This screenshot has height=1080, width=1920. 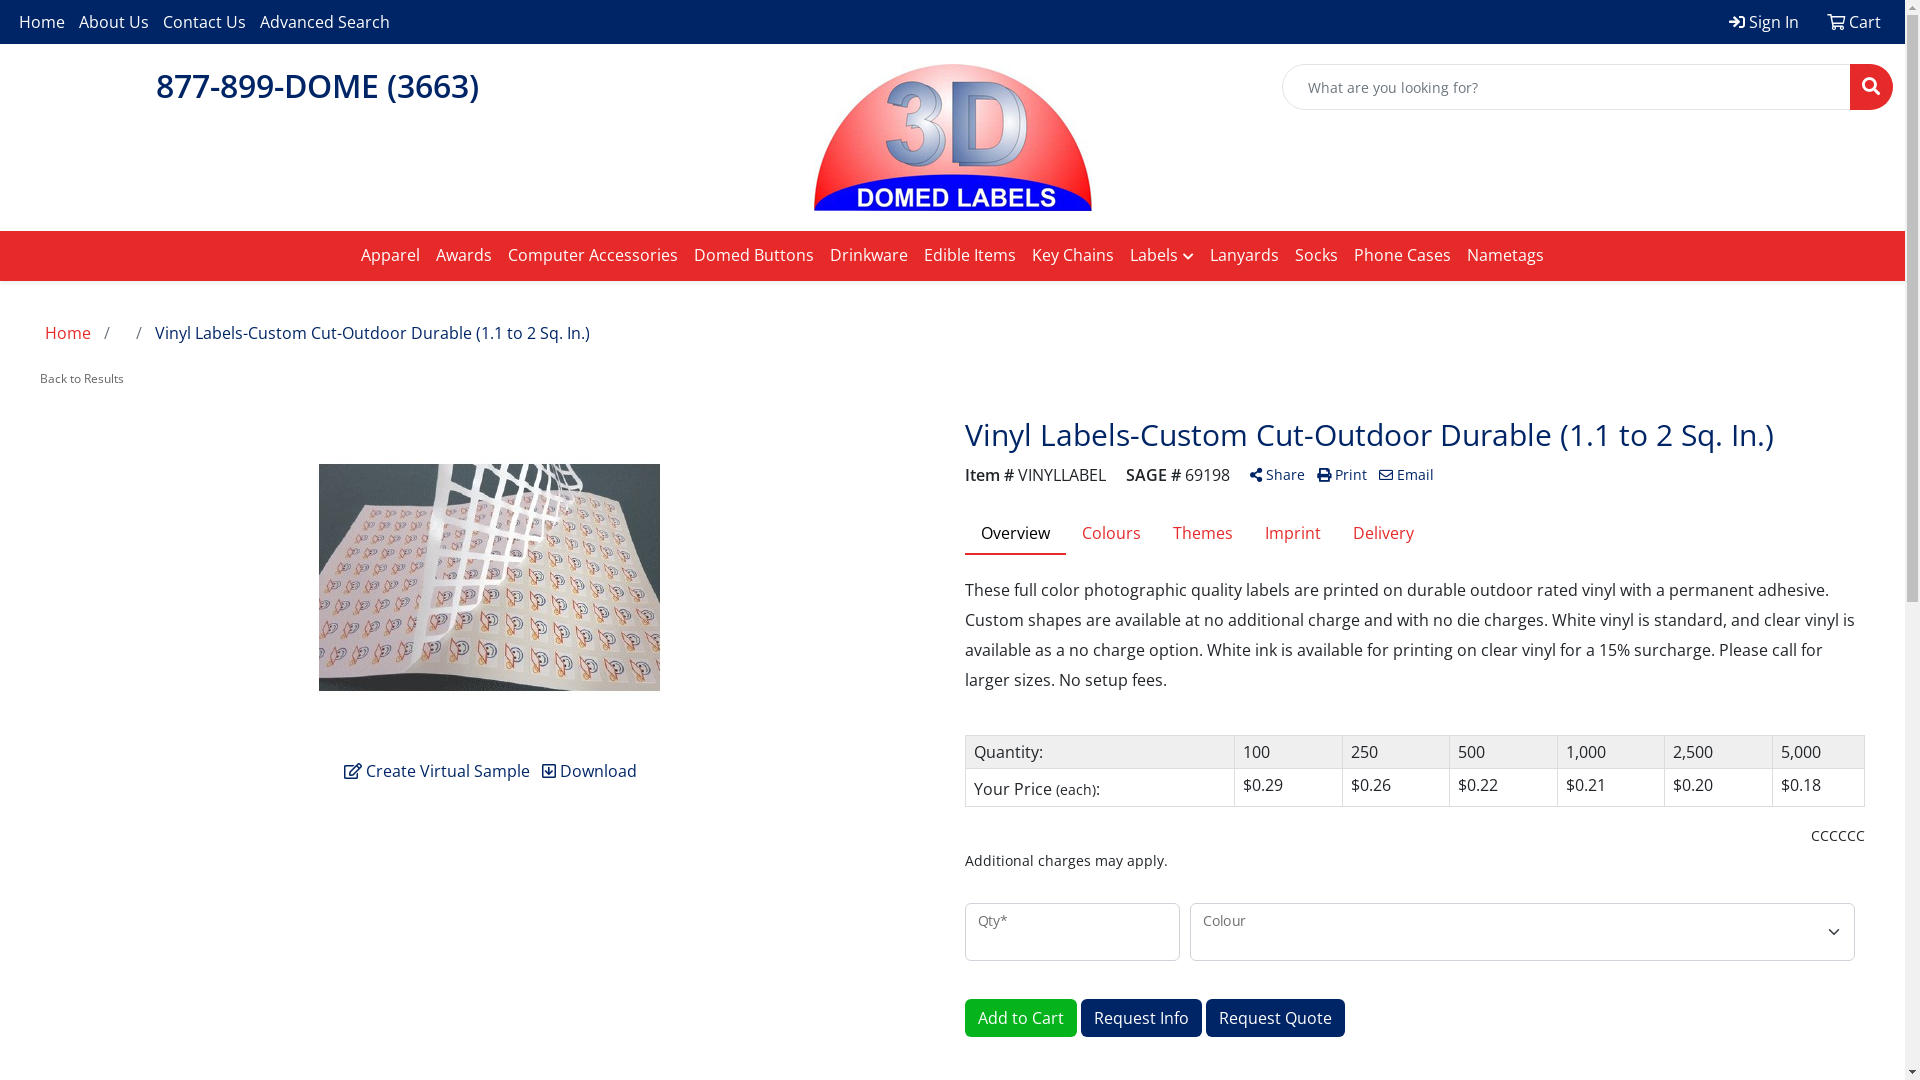 What do you see at coordinates (970, 255) in the screenshot?
I see `Edible Items` at bounding box center [970, 255].